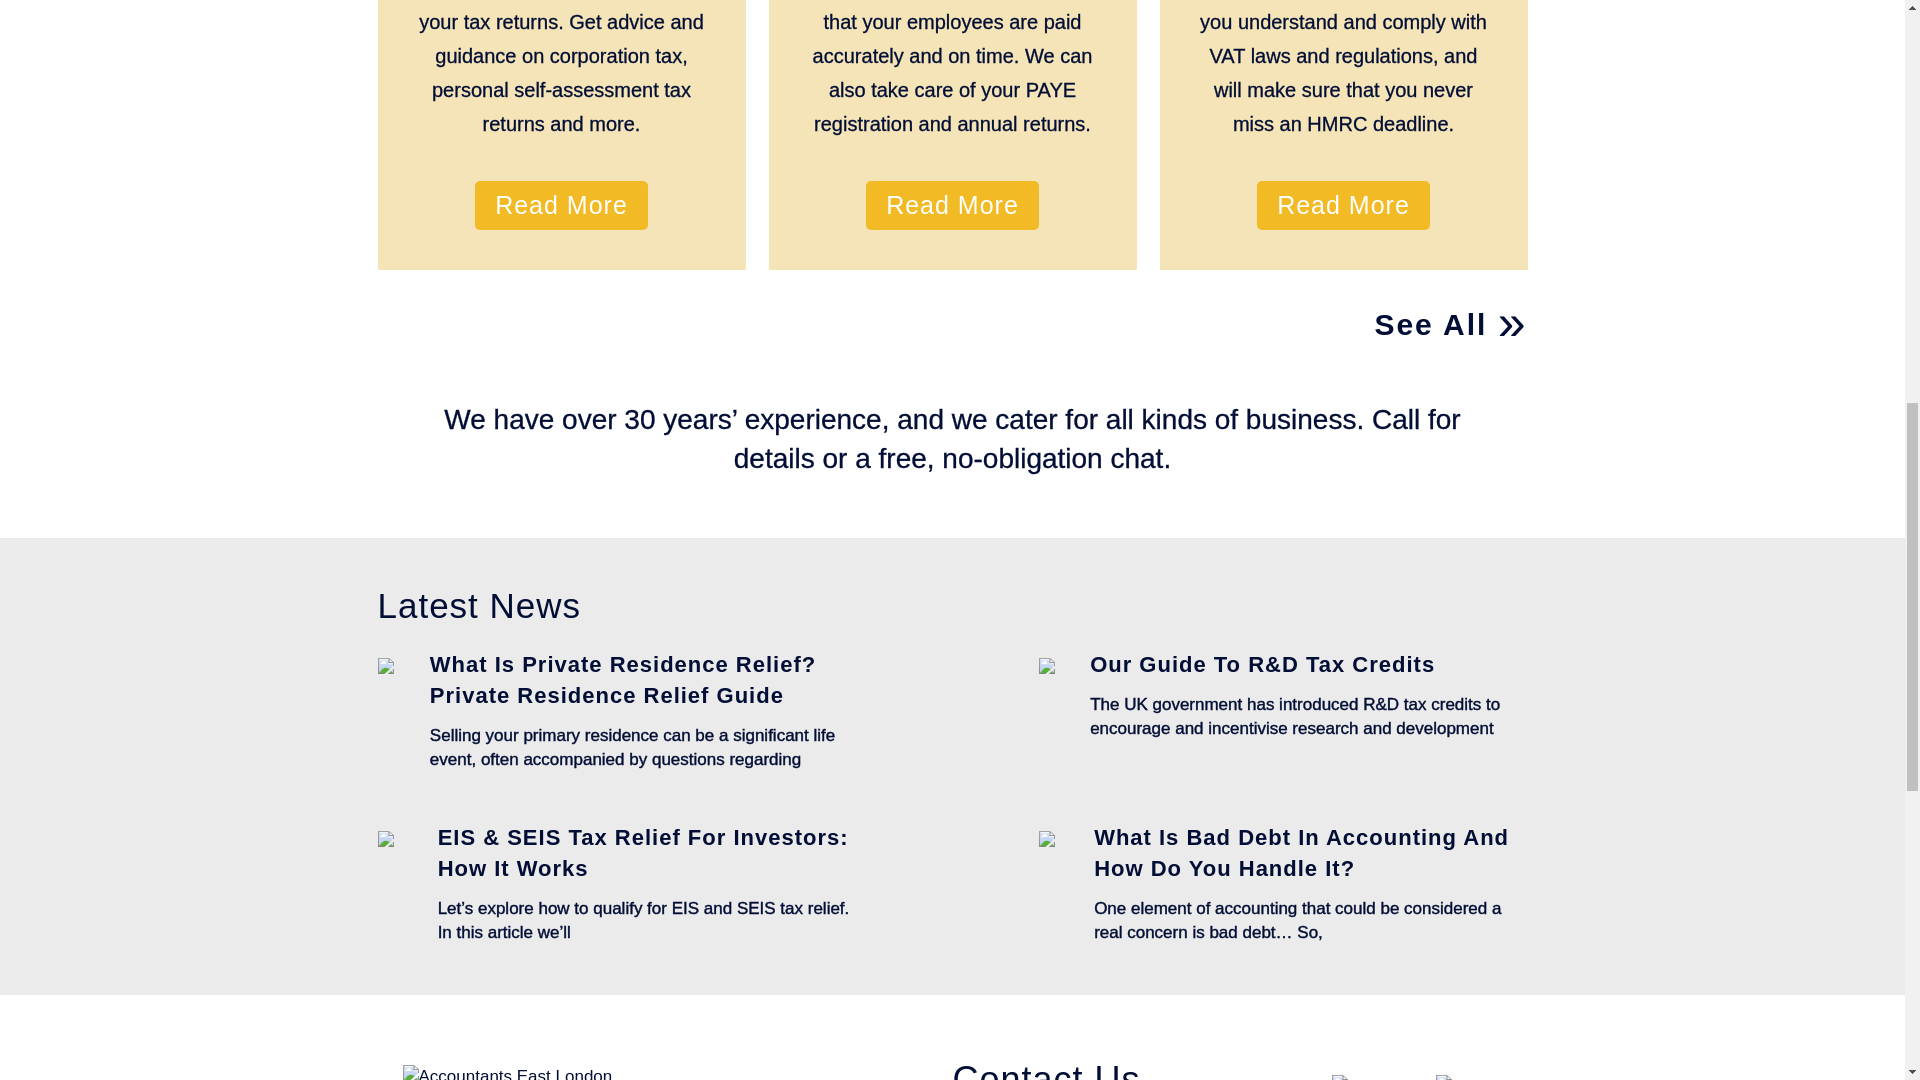 The height and width of the screenshot is (1080, 1920). Describe the element at coordinates (1344, 206) in the screenshot. I see `Read More` at that location.